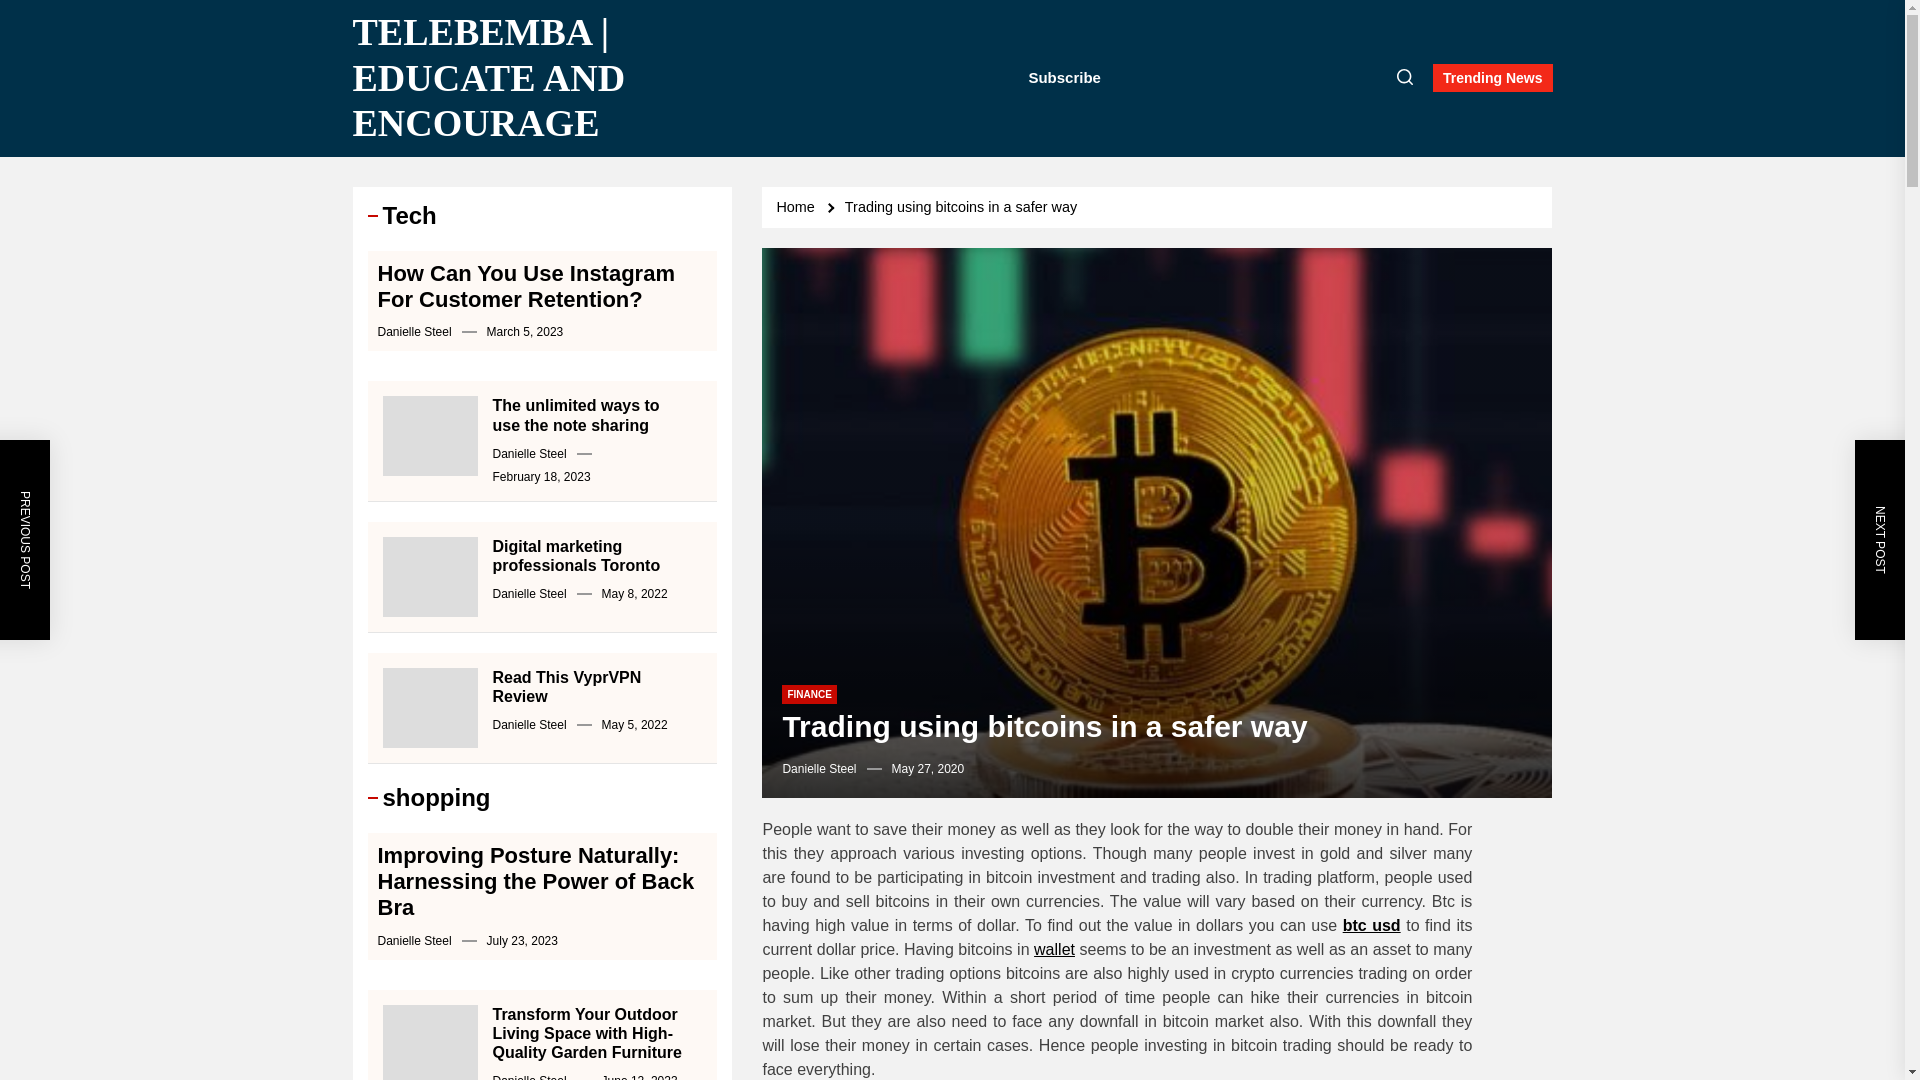 The height and width of the screenshot is (1080, 1920). Describe the element at coordinates (964, 206) in the screenshot. I see `Trading using bitcoins in a safer way` at that location.